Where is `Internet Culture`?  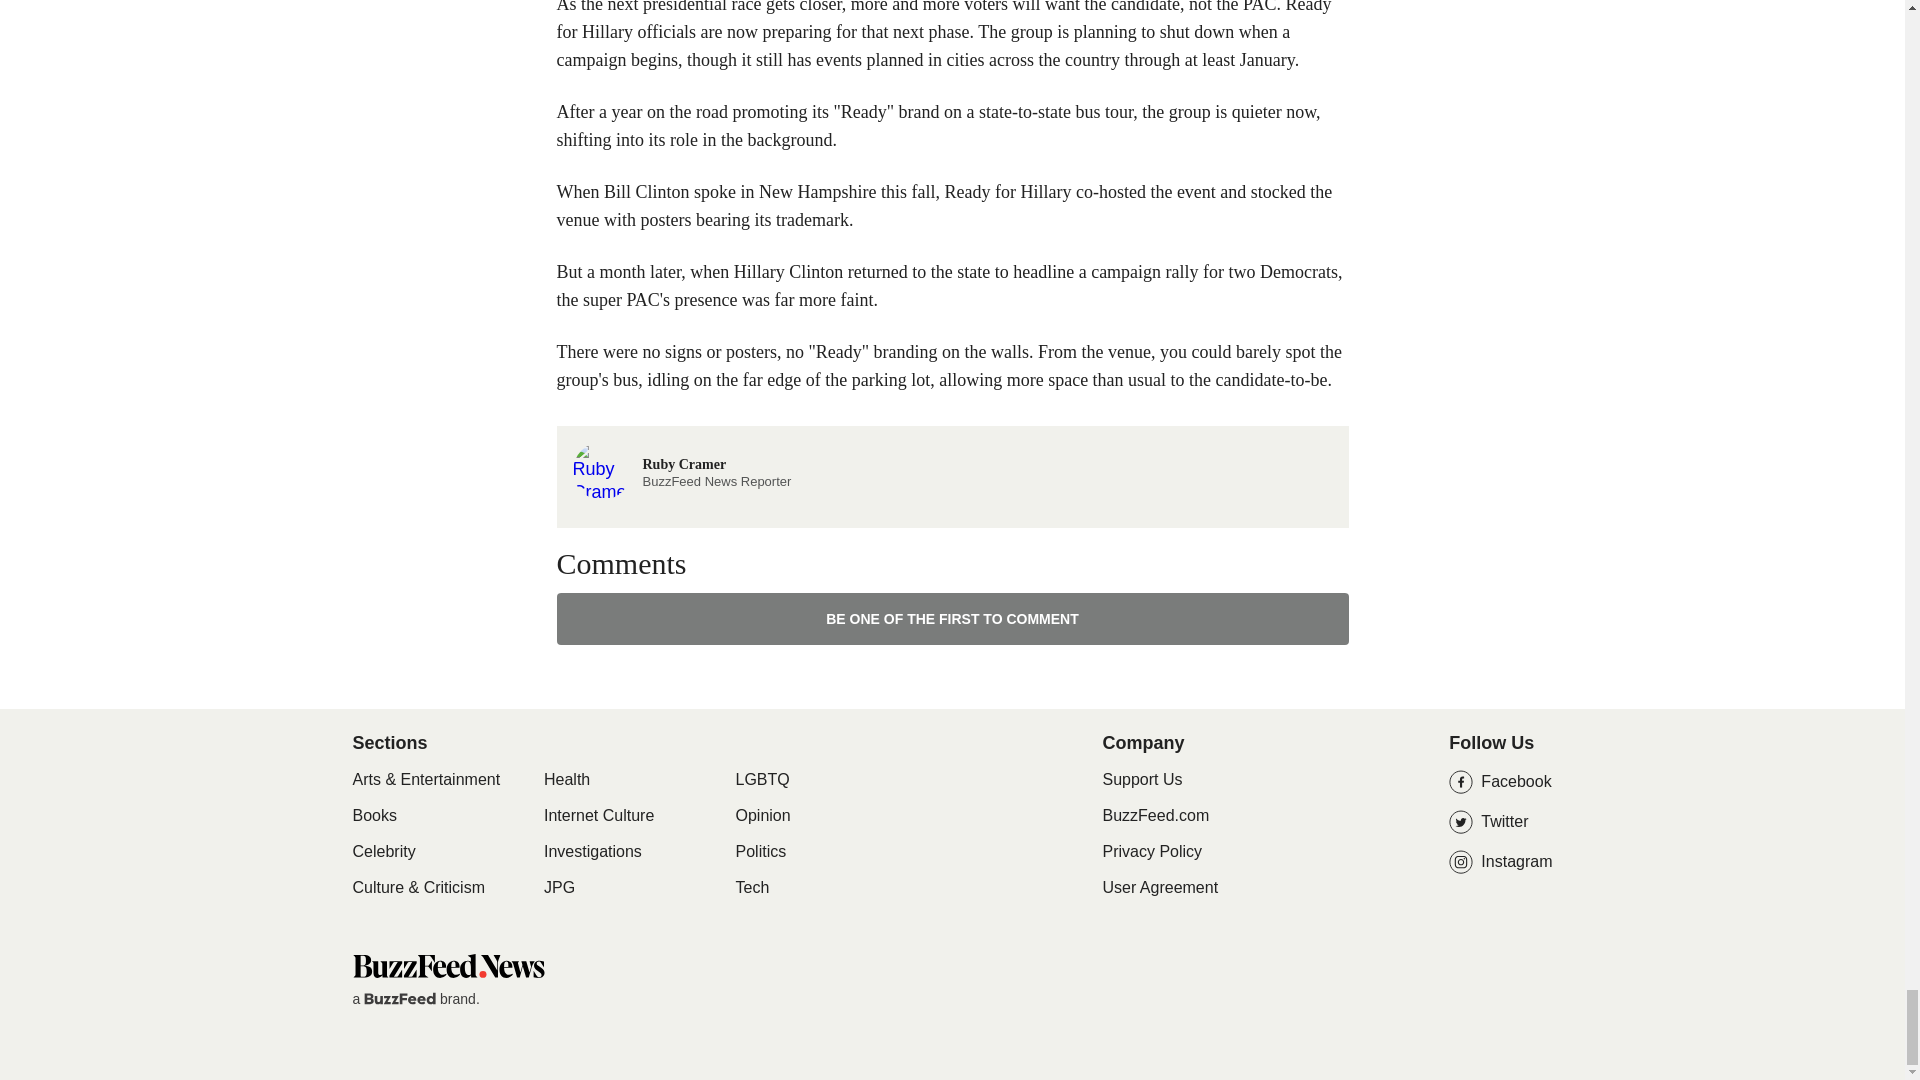 Internet Culture is located at coordinates (682, 469).